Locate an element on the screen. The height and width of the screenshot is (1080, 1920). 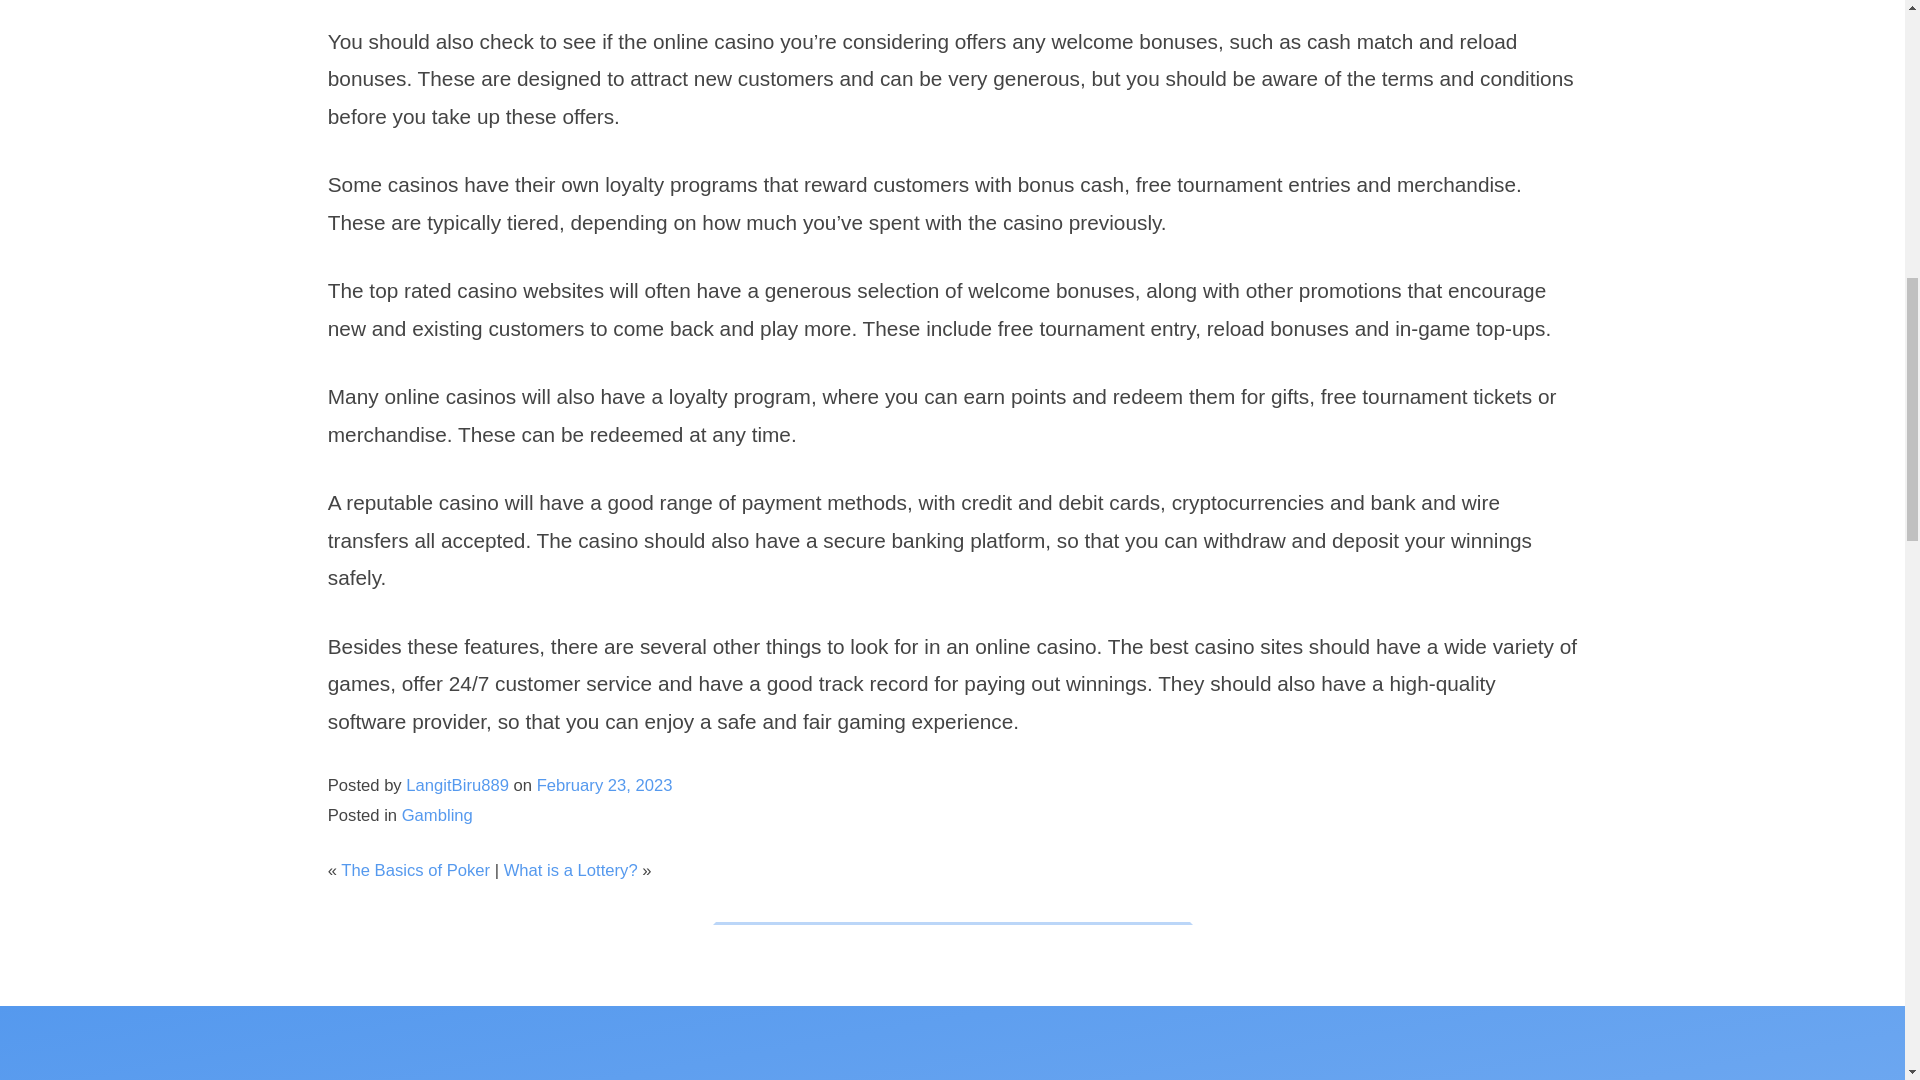
The Basics of Poker is located at coordinates (415, 870).